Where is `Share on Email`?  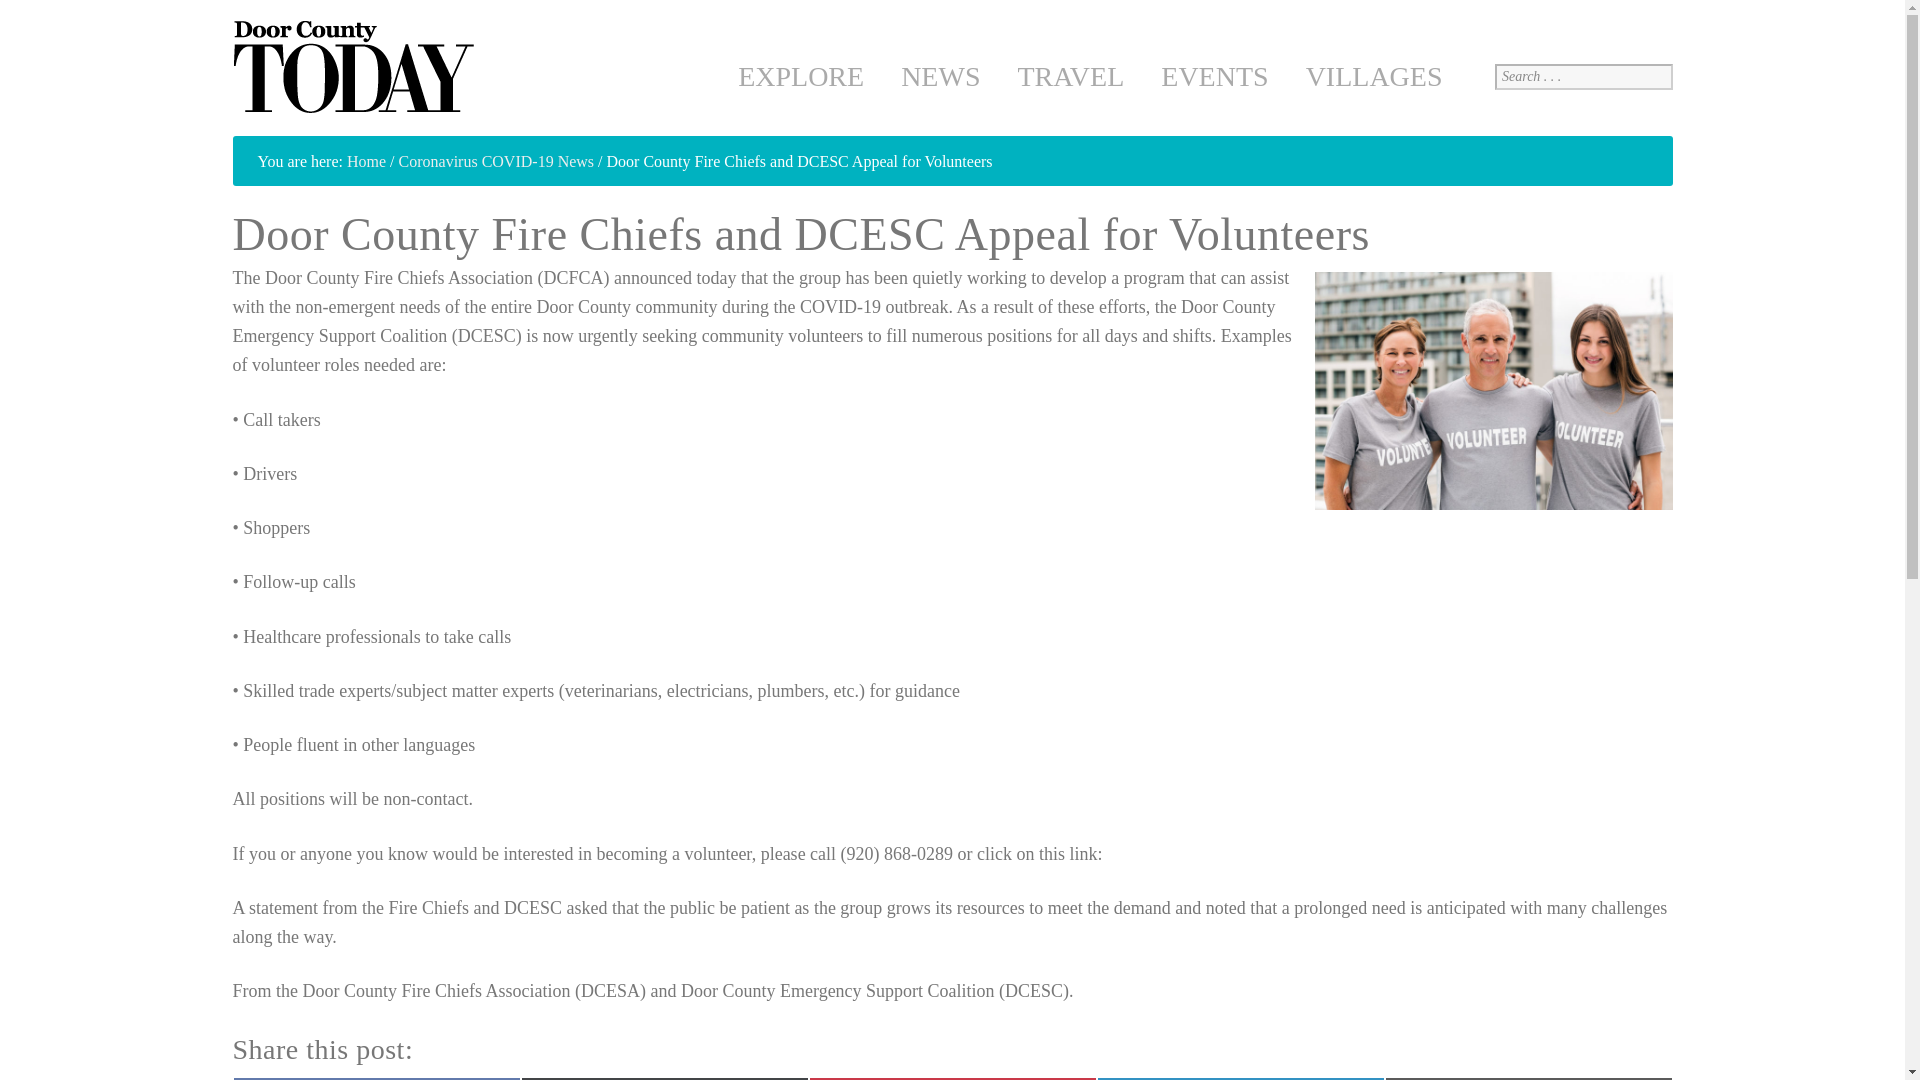
Share on Email is located at coordinates (1528, 1078).